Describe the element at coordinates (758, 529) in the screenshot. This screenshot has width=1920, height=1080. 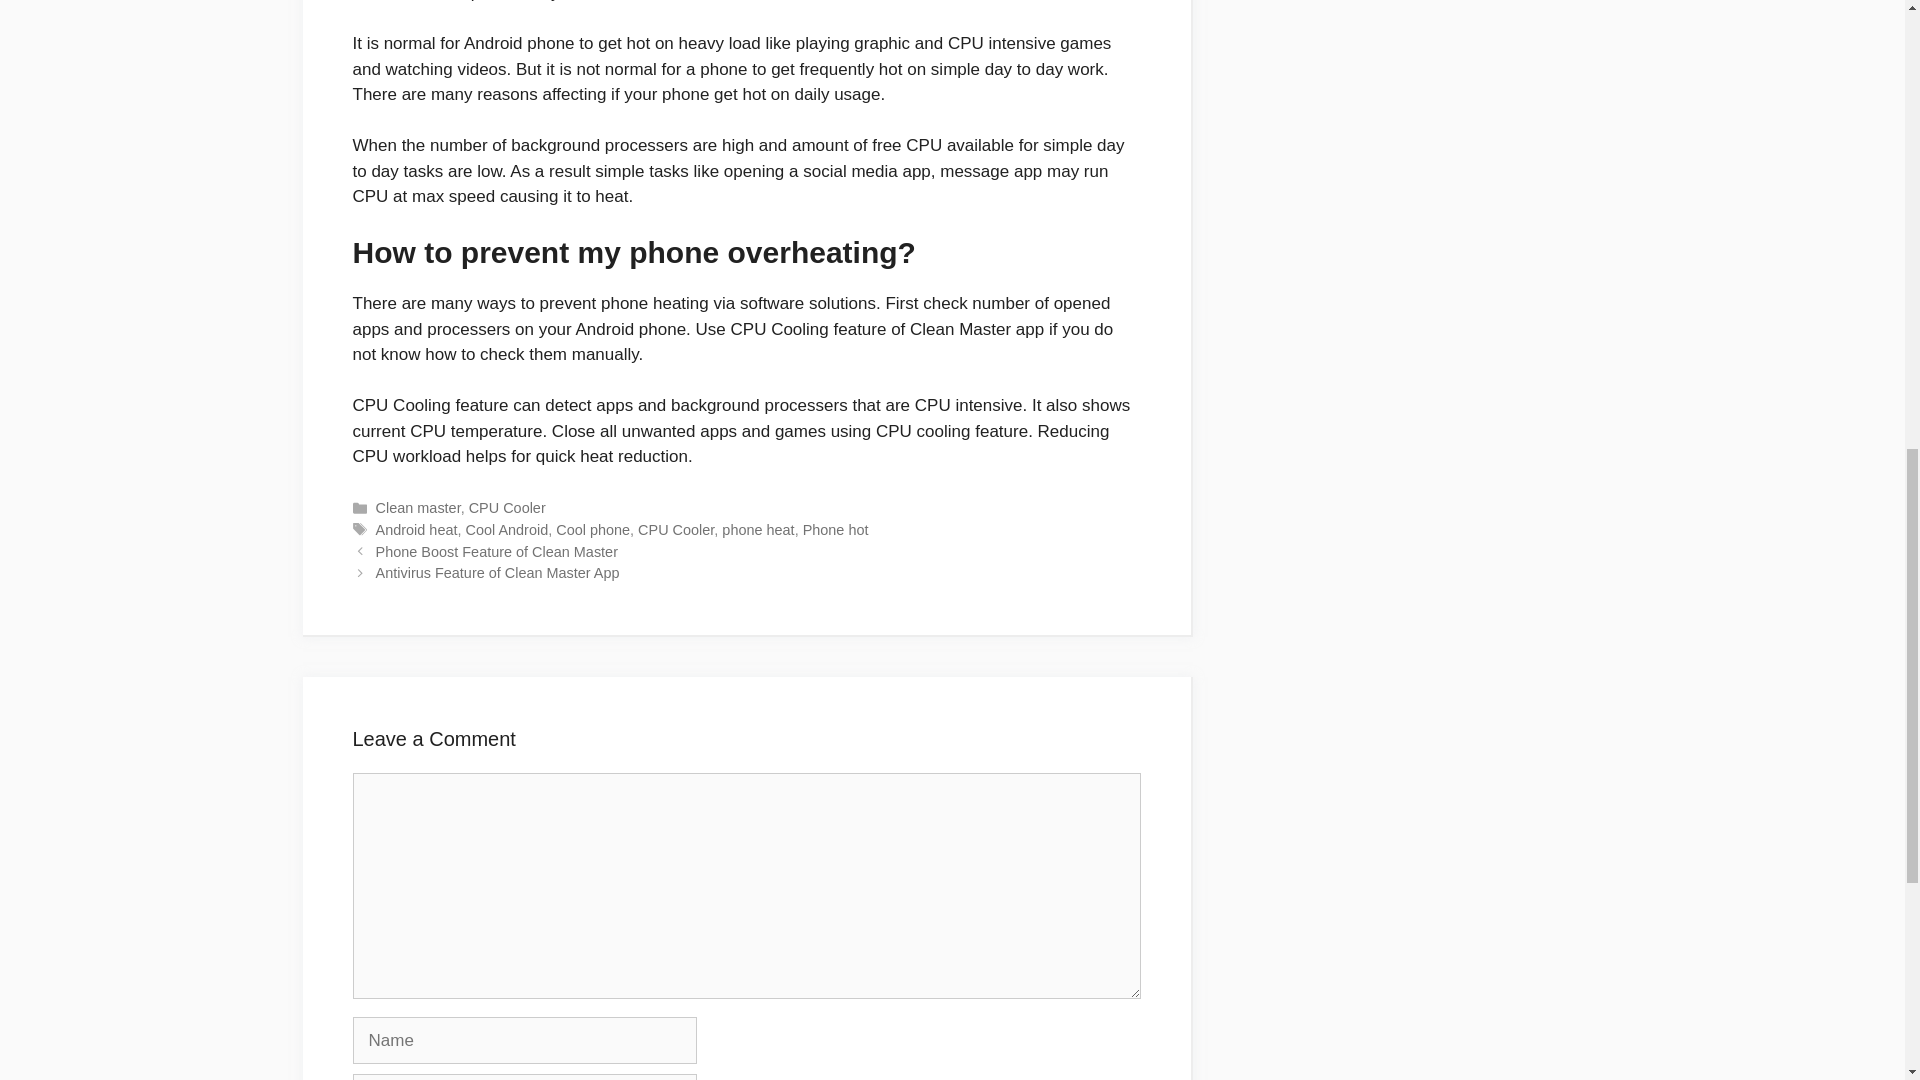
I see `phone heat` at that location.